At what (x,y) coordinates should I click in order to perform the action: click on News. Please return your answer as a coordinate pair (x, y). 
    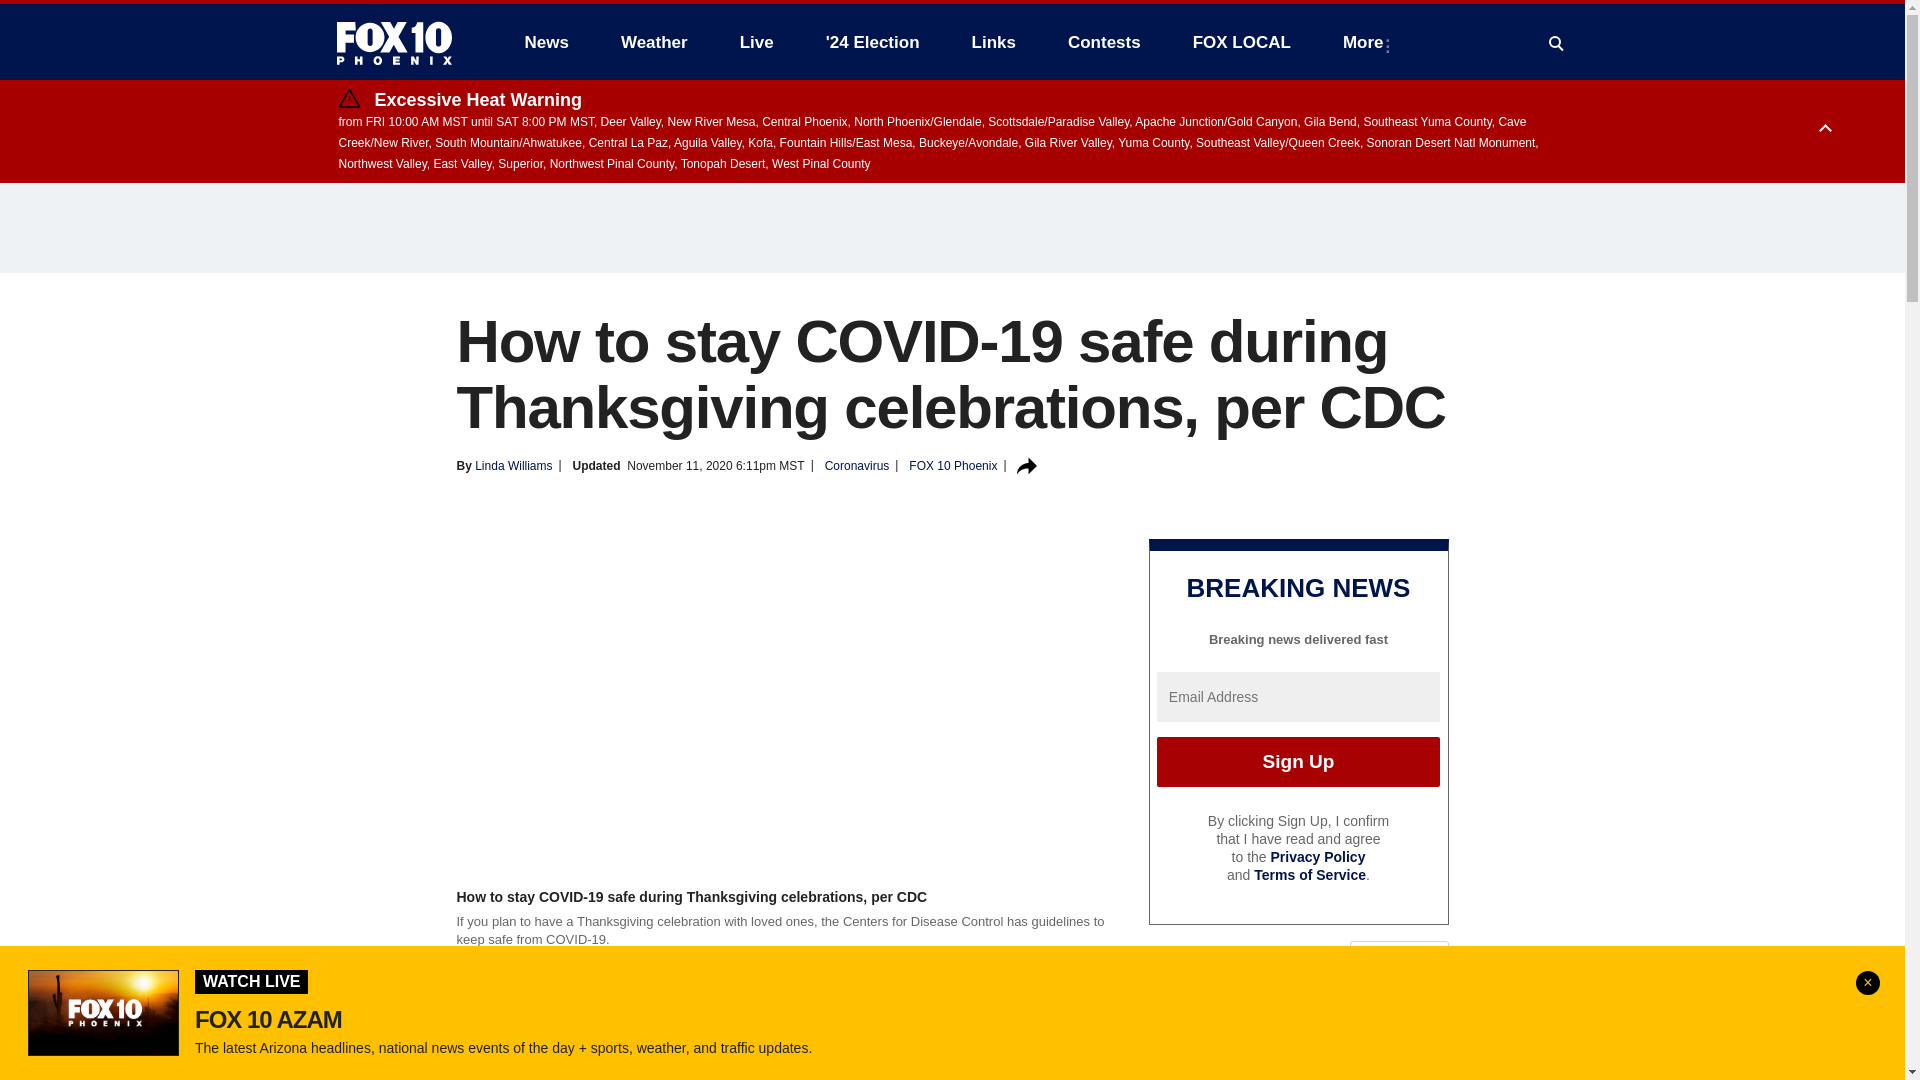
    Looking at the image, I should click on (546, 42).